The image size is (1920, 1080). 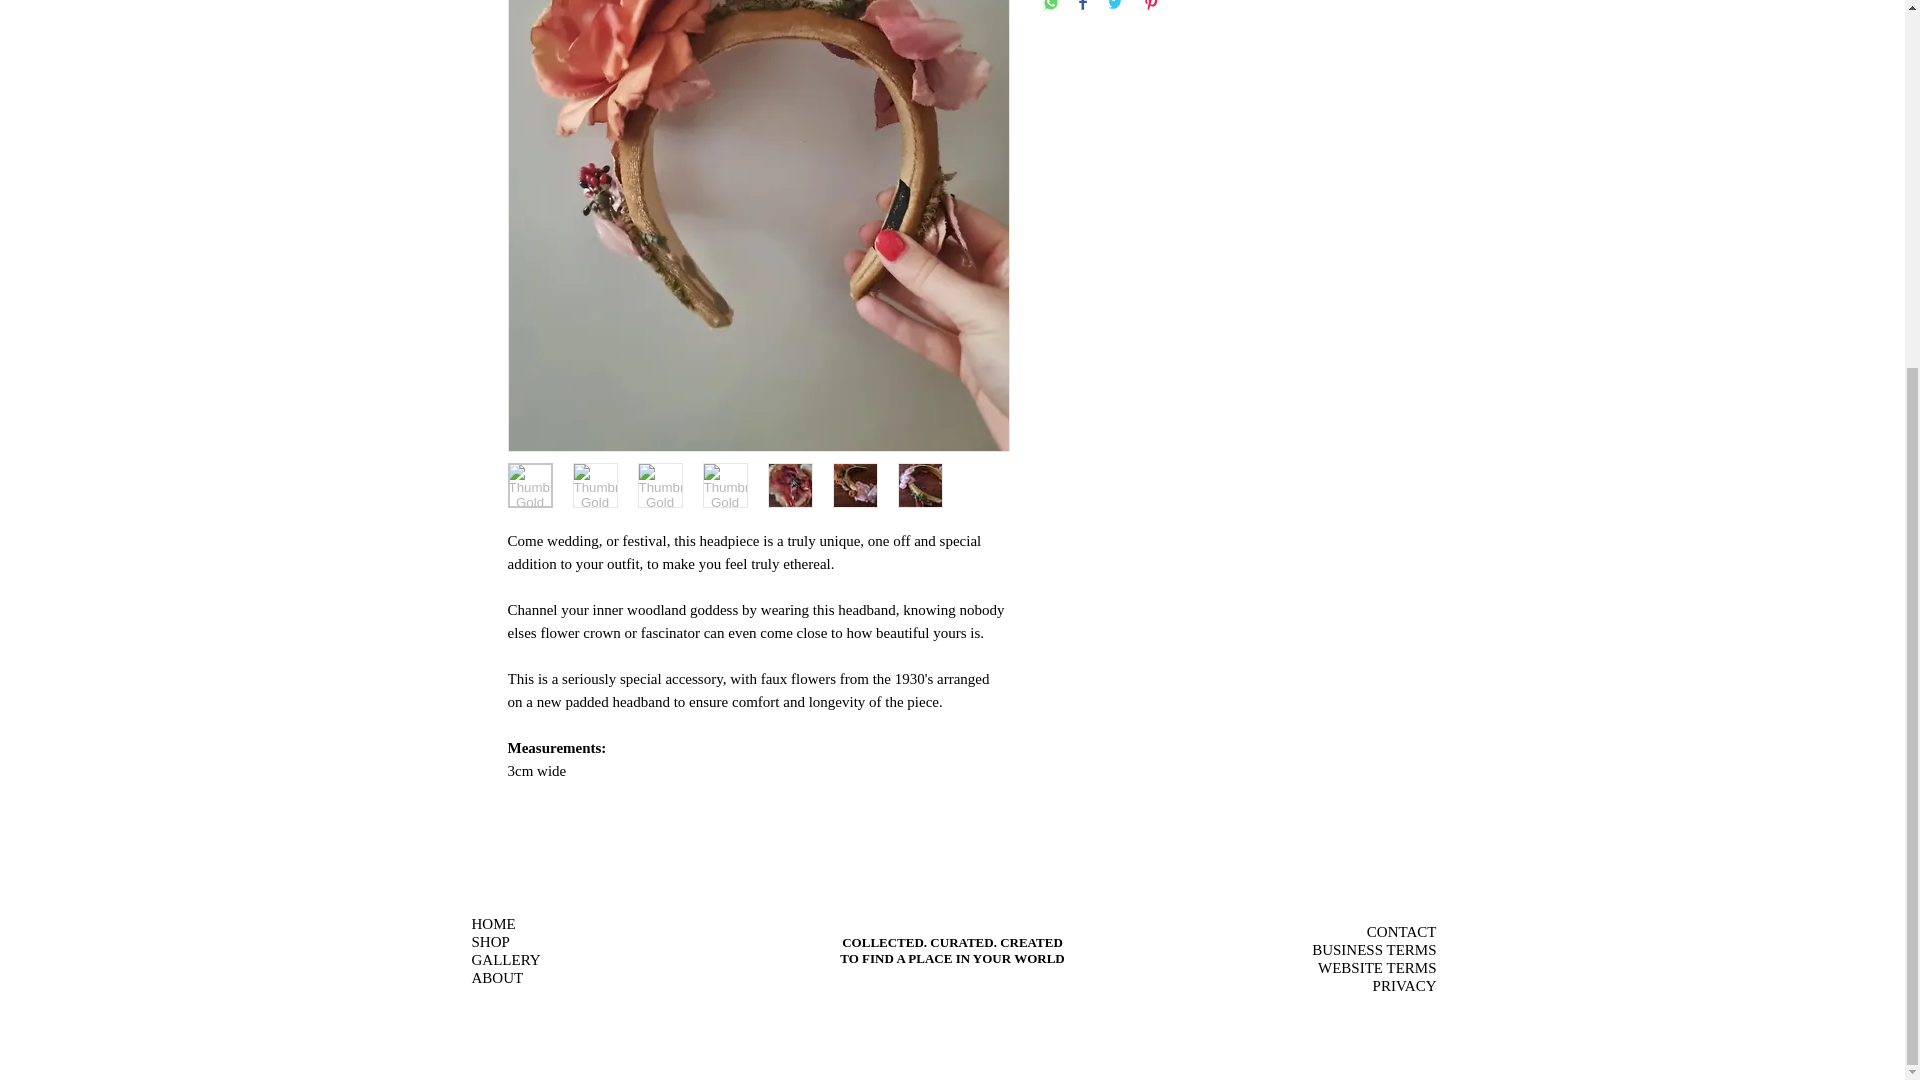 I want to click on PRIVACY, so click(x=1404, y=986).